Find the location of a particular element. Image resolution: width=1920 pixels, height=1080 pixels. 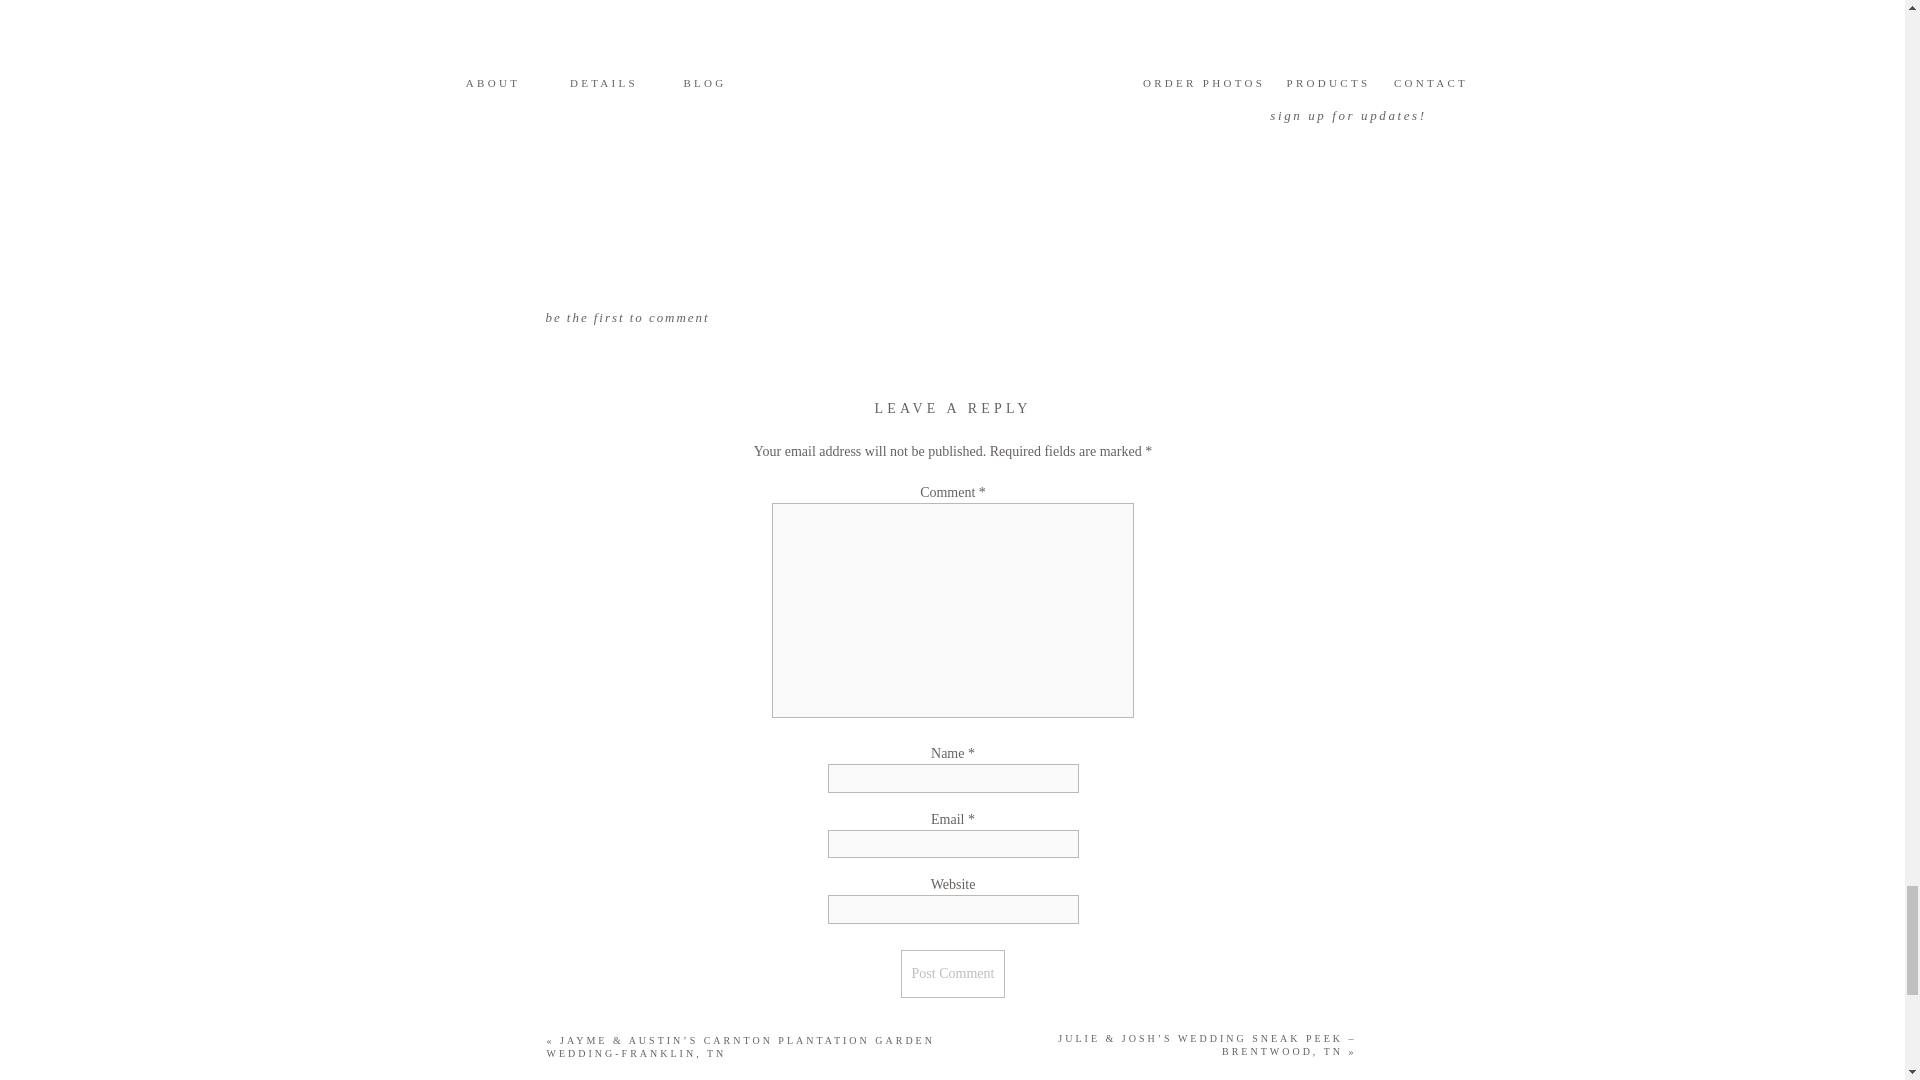

Post Comment is located at coordinates (953, 974).